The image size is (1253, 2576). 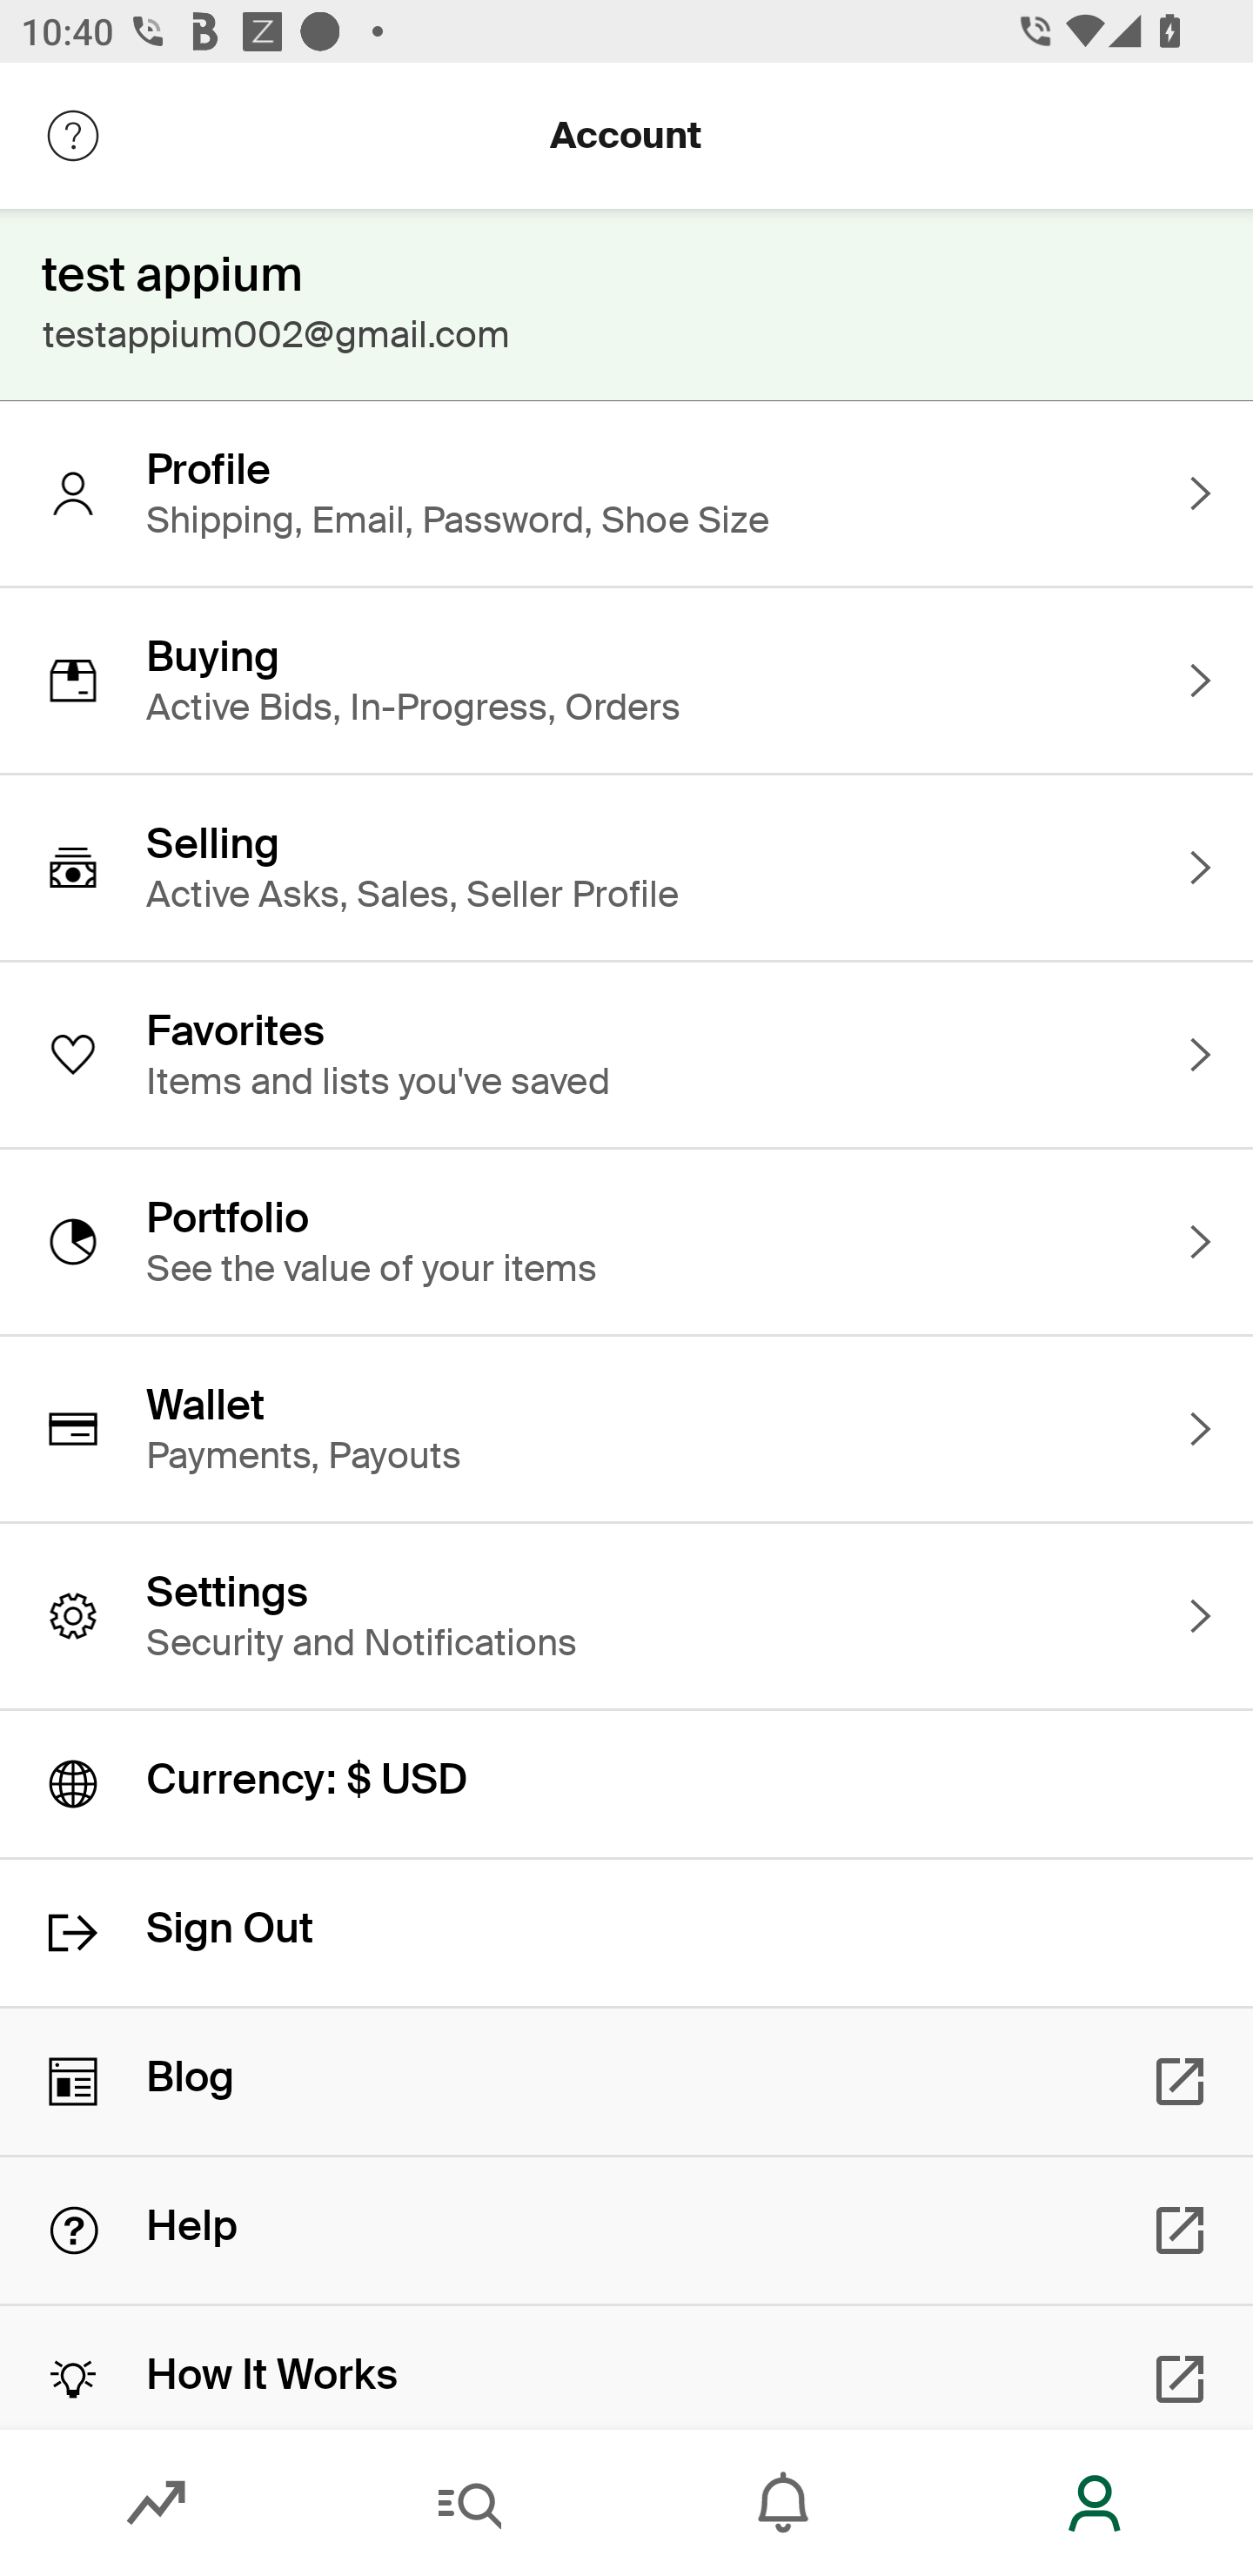 What do you see at coordinates (626, 868) in the screenshot?
I see `Selling Active Asks, Sales, Seller Profile` at bounding box center [626, 868].